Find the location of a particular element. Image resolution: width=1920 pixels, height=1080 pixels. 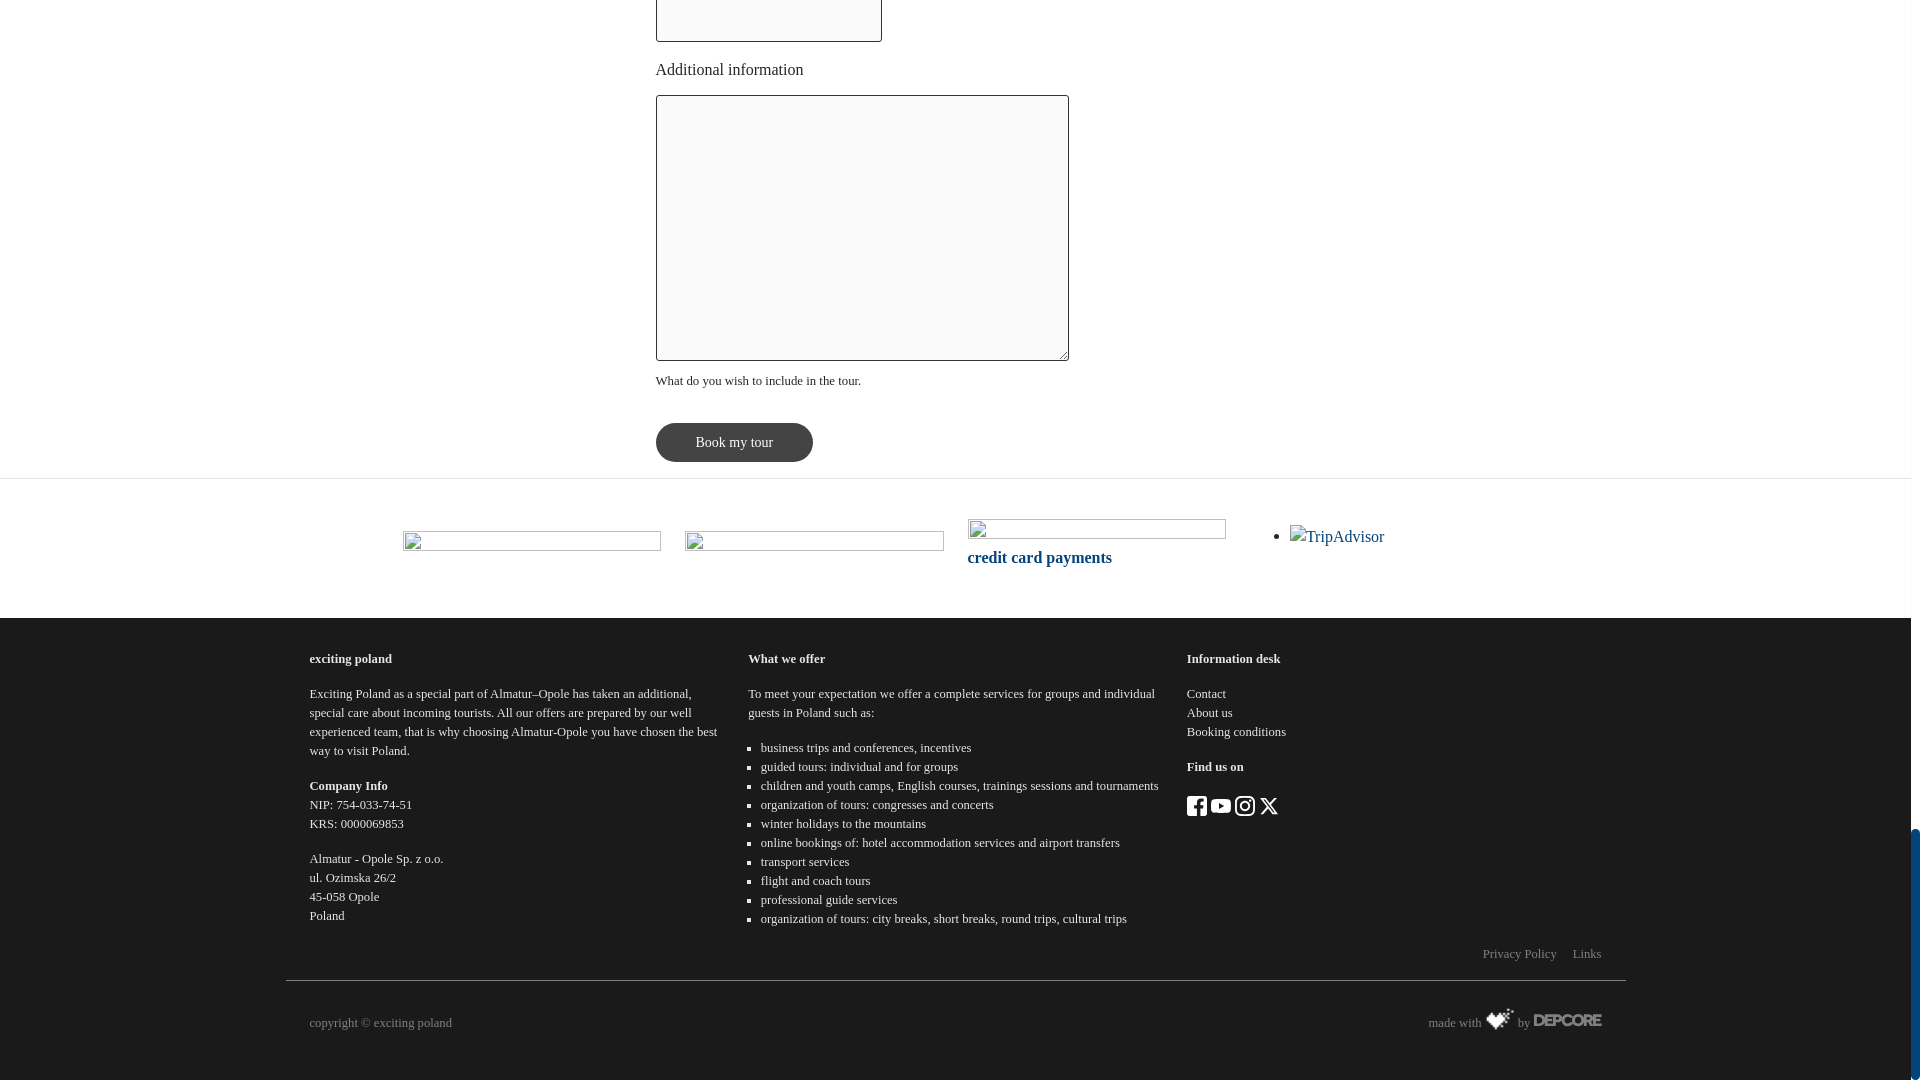

Booking conditions is located at coordinates (1236, 731).